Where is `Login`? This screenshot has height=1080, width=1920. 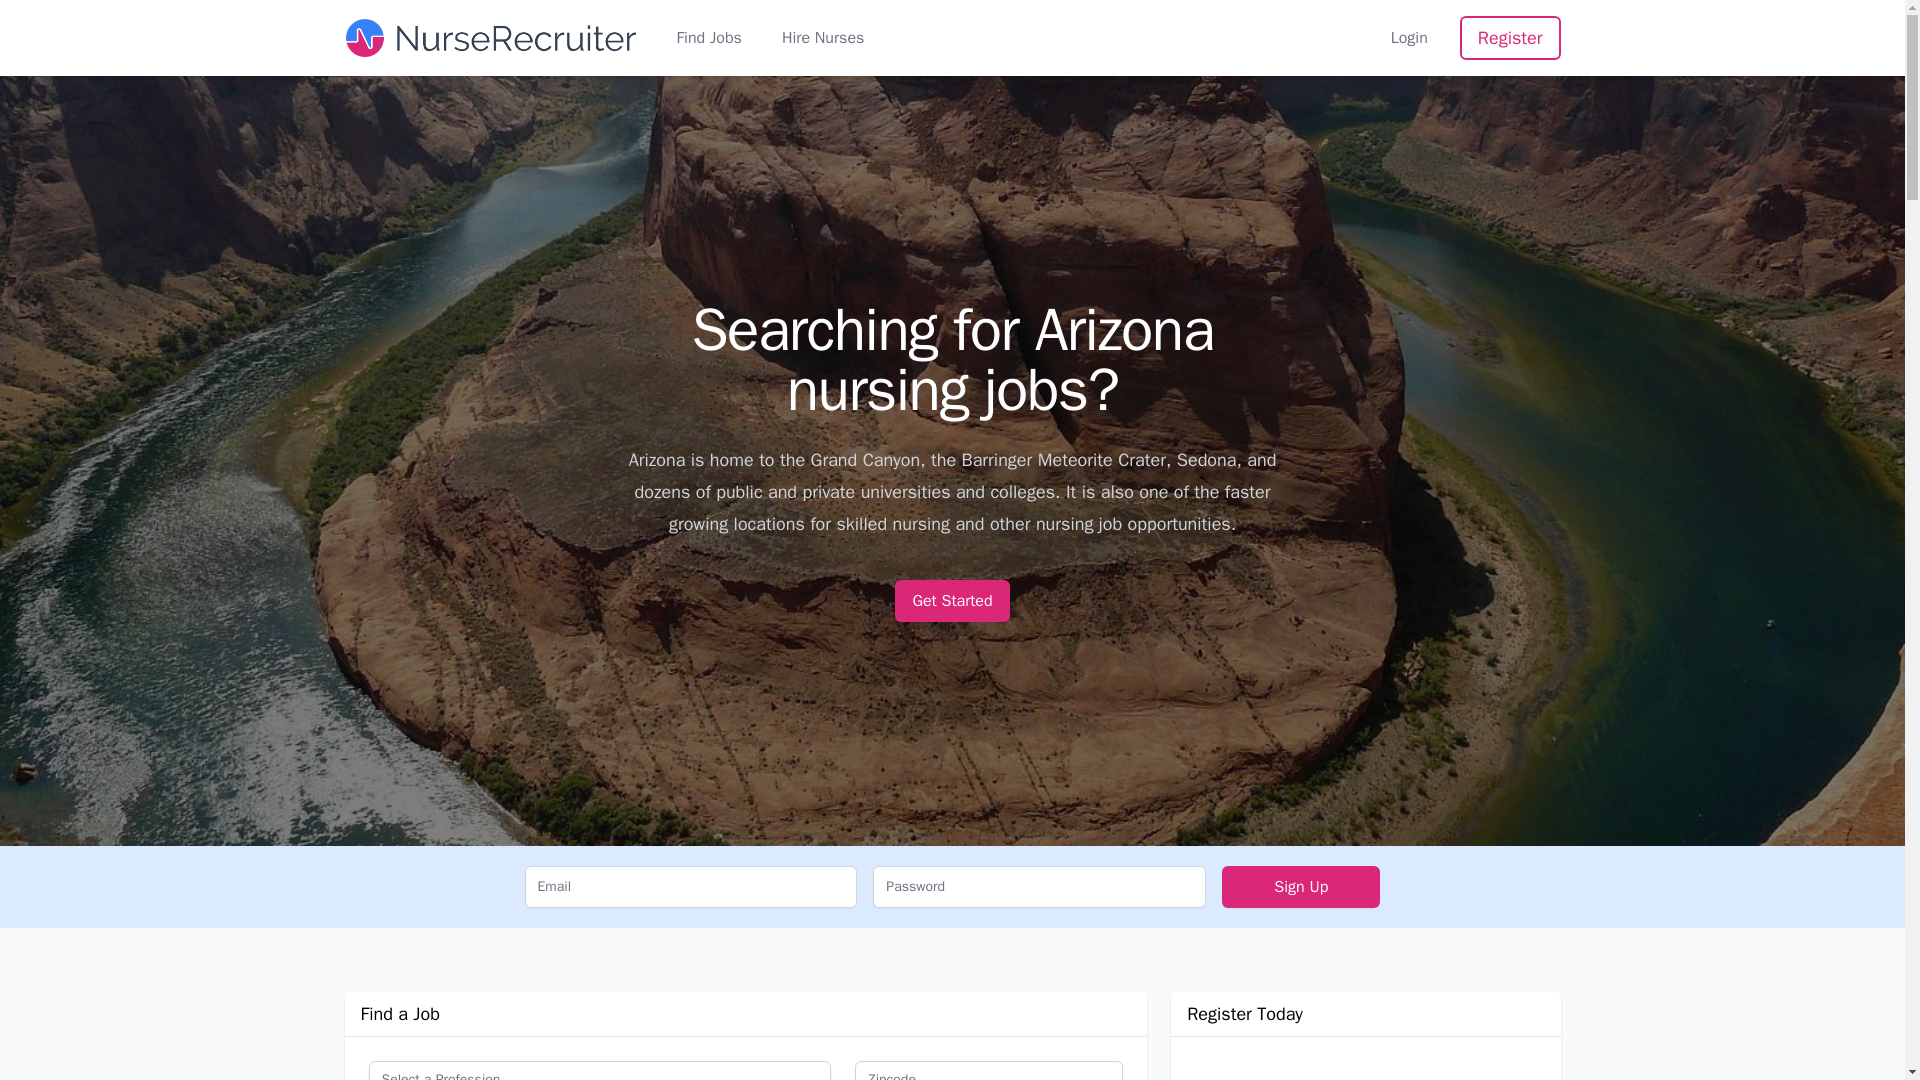
Login is located at coordinates (1409, 37).